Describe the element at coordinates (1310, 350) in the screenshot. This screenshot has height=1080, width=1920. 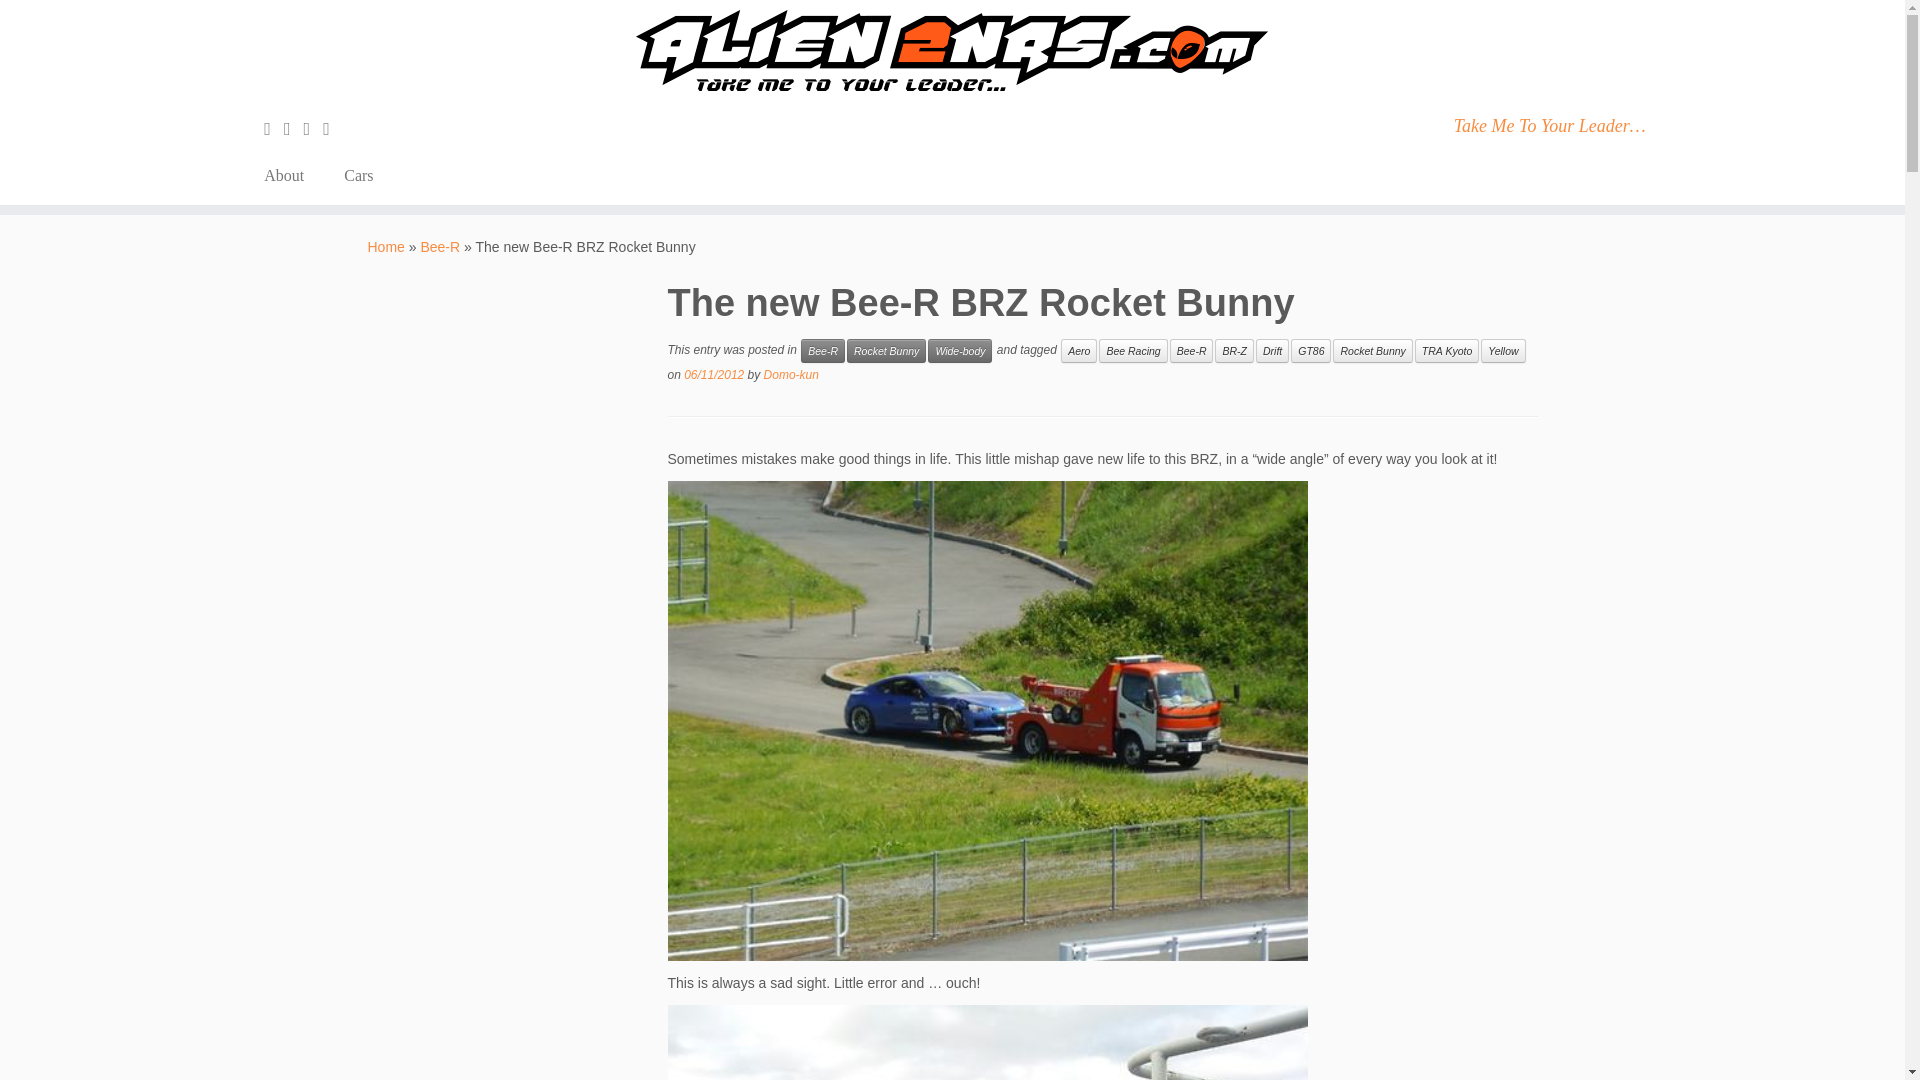
I see `GT86` at that location.